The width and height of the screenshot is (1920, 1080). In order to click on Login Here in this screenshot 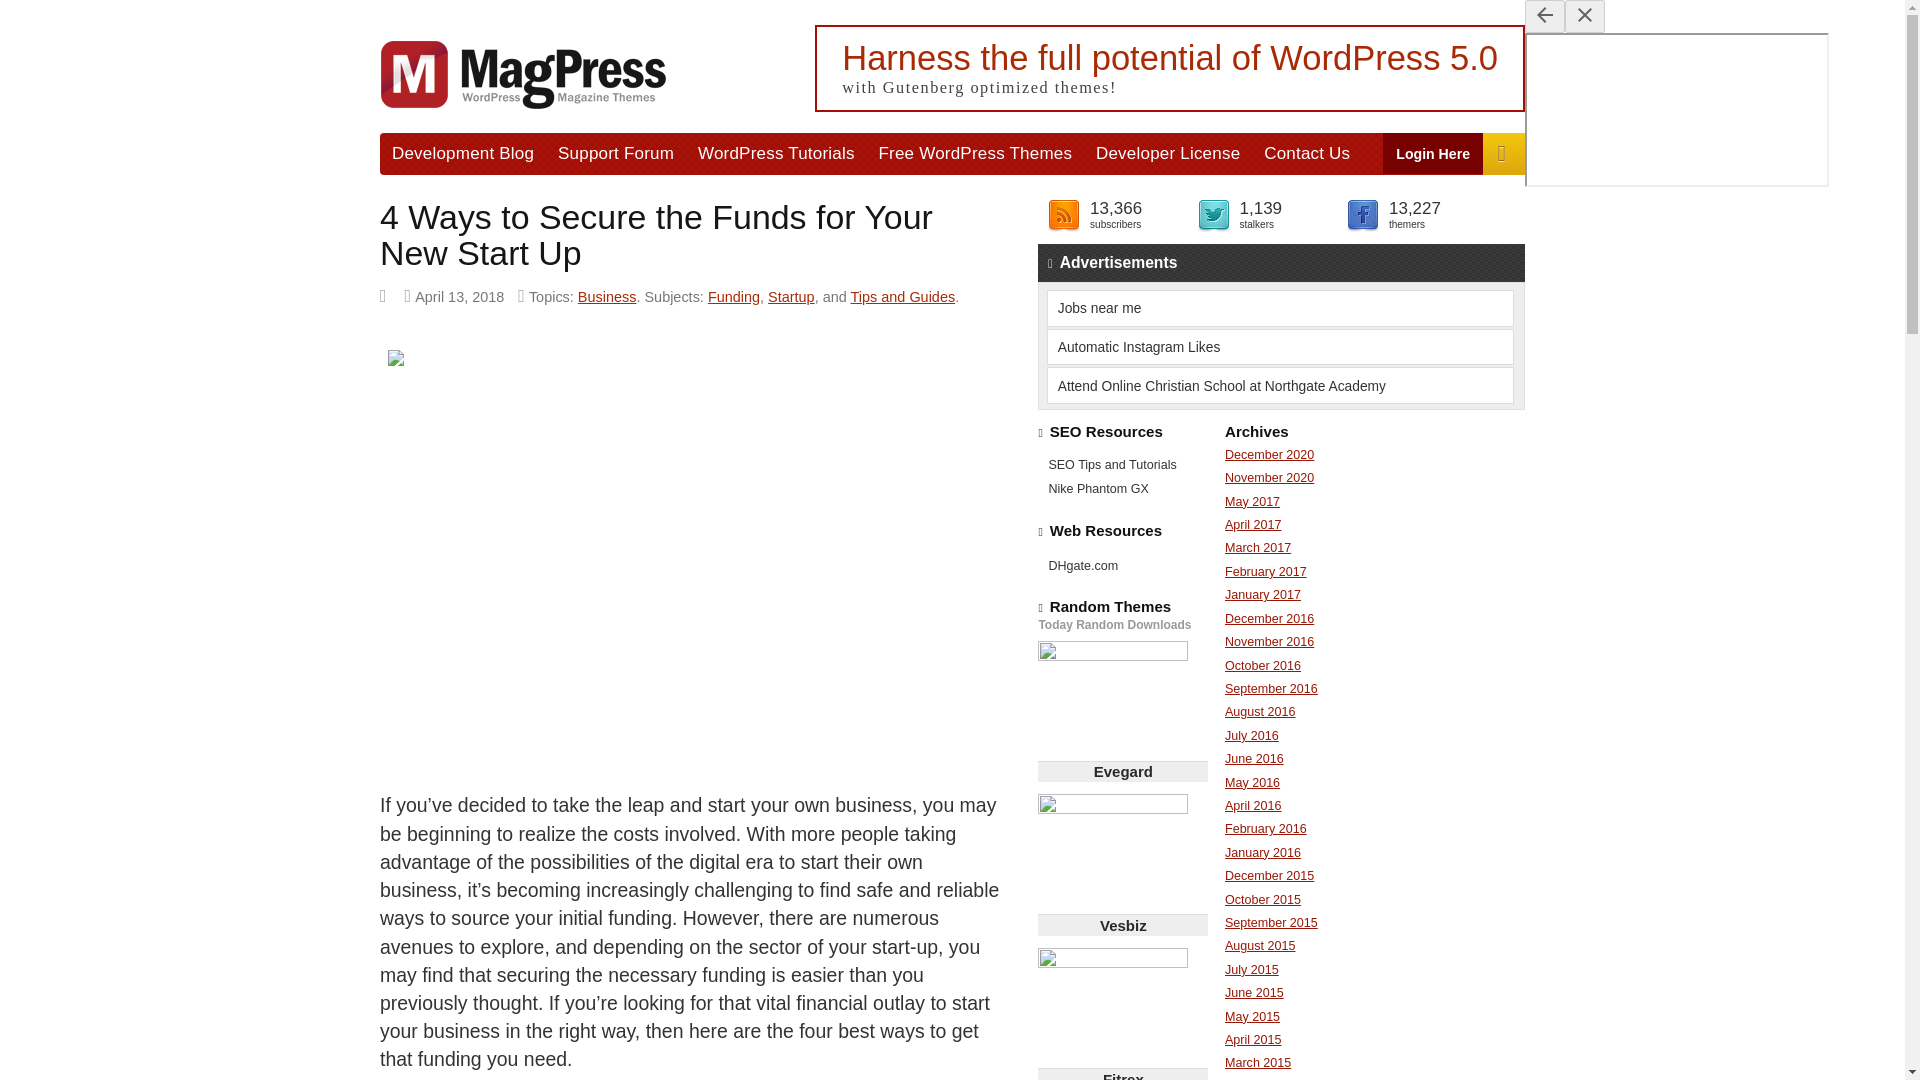, I will do `click(1433, 152)`.